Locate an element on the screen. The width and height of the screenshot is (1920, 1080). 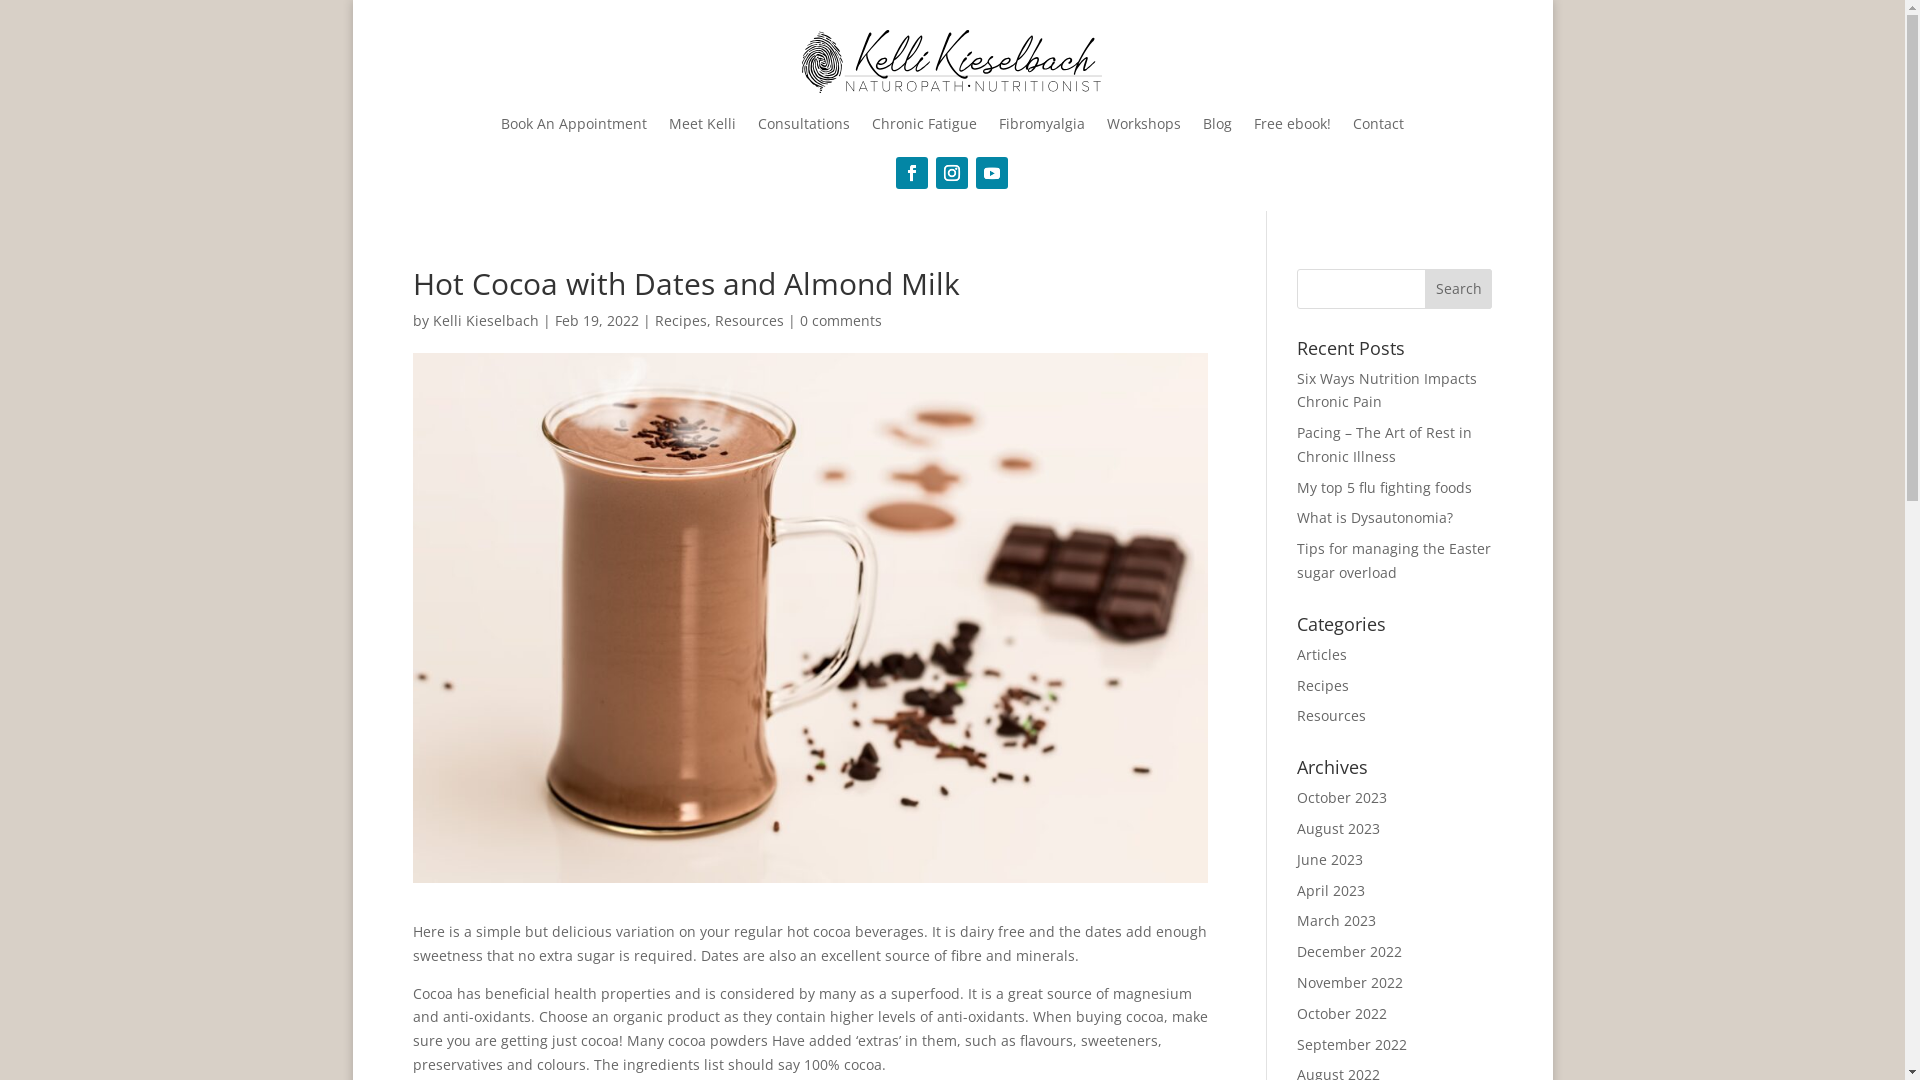
0 comments is located at coordinates (841, 320).